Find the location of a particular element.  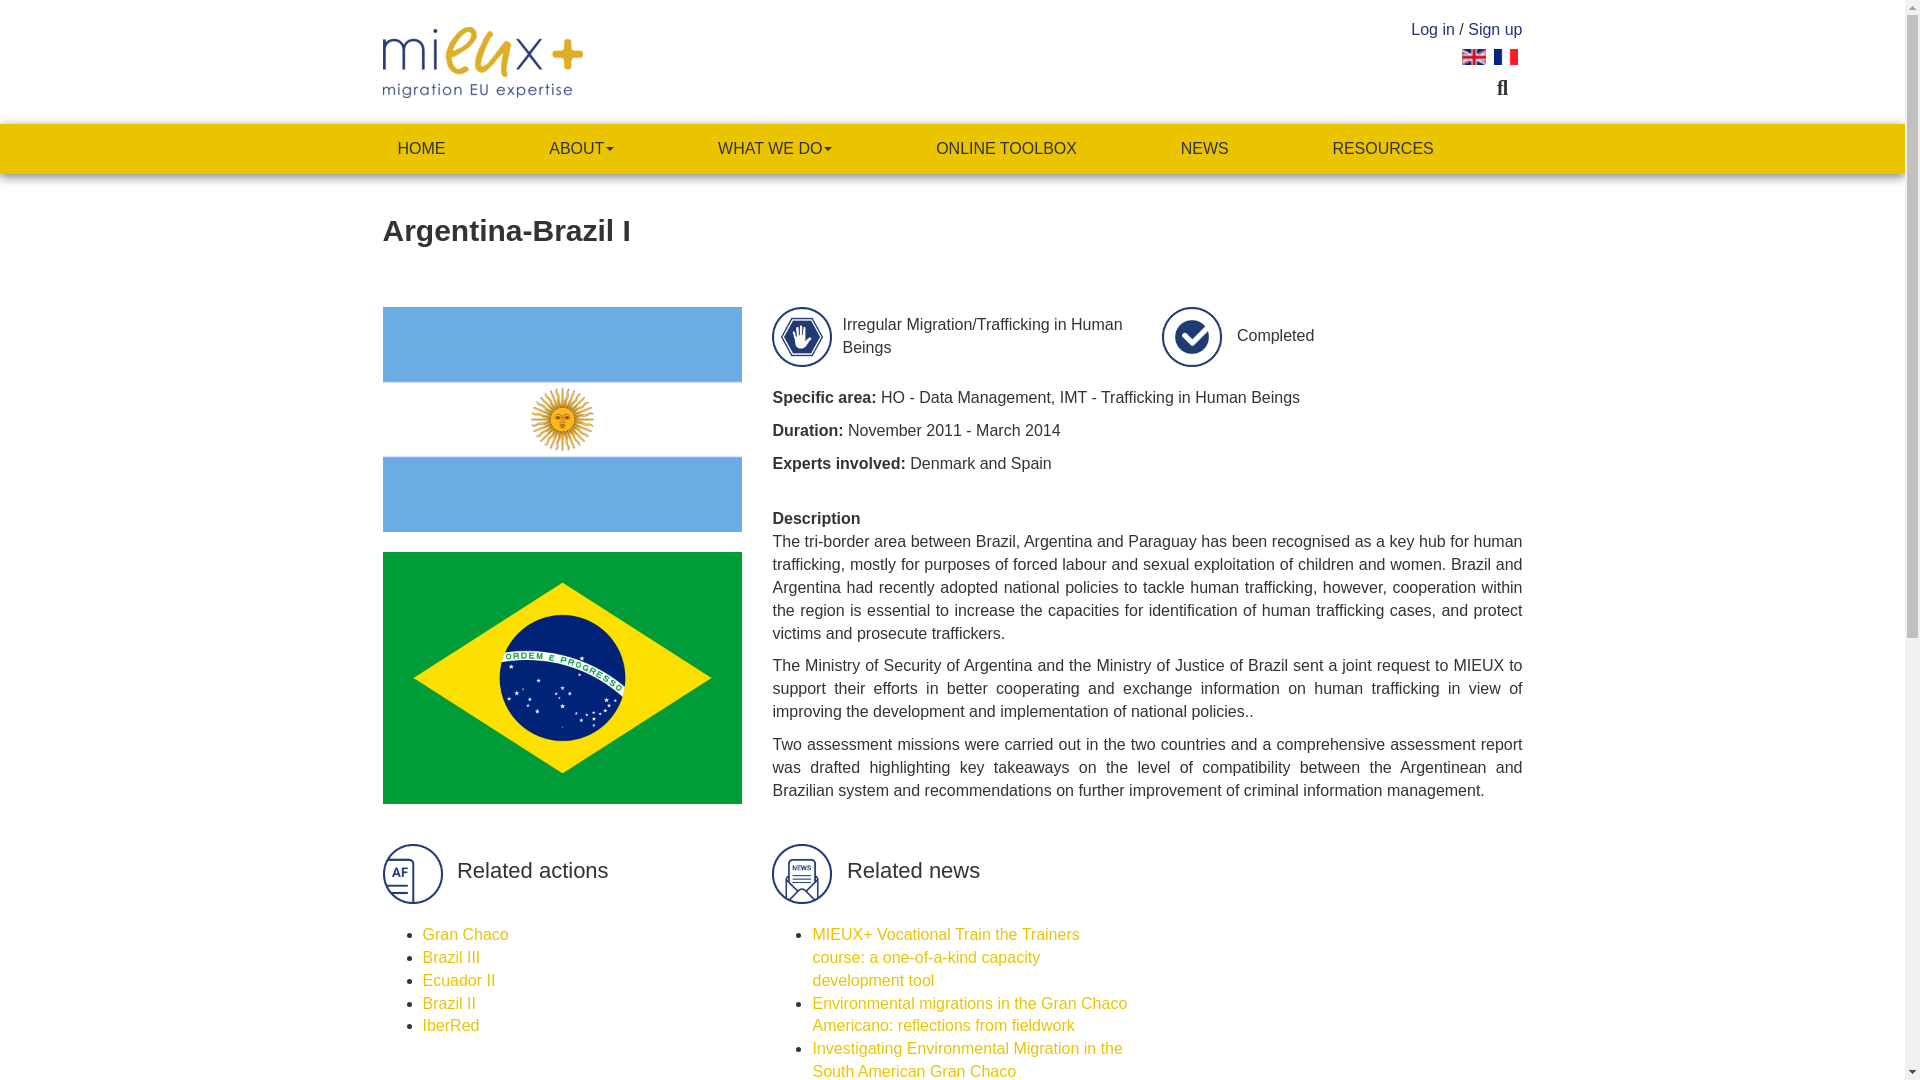

Sign up is located at coordinates (1495, 28).